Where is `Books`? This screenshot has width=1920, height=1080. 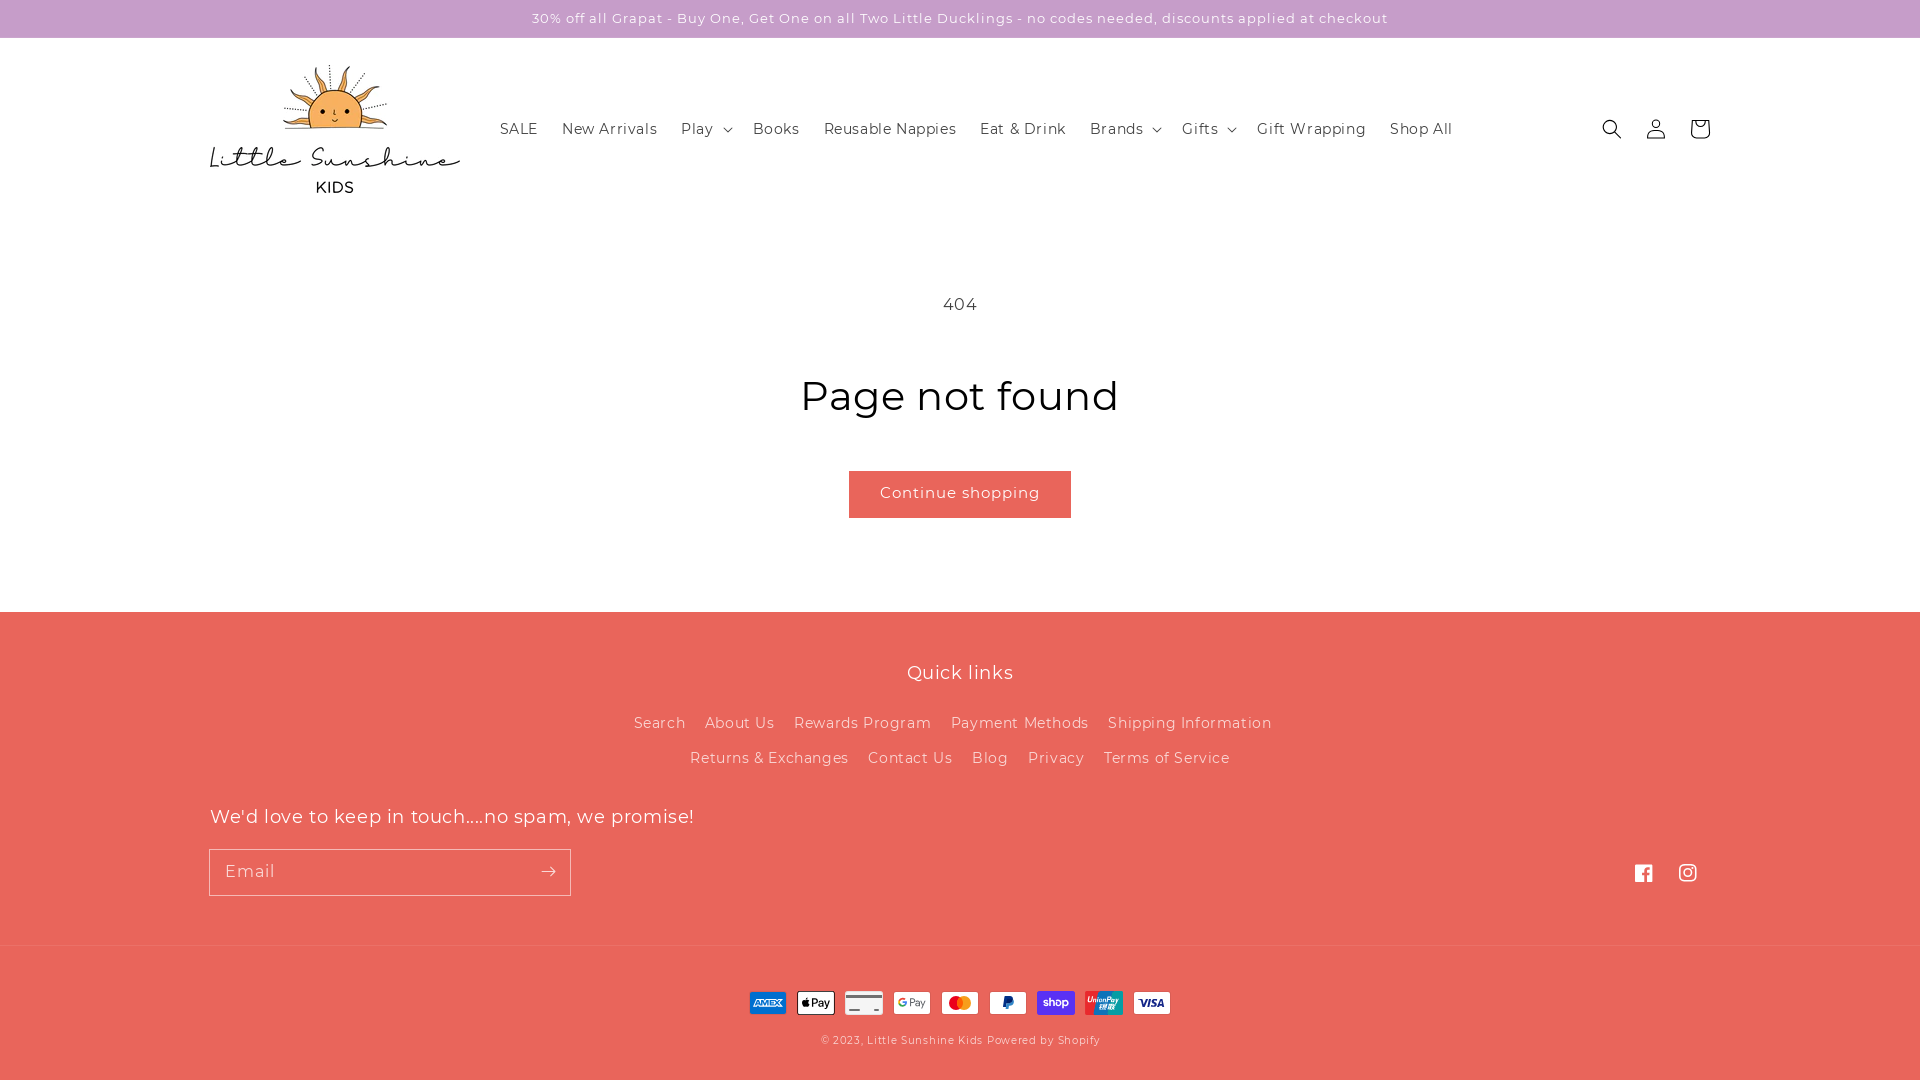 Books is located at coordinates (776, 129).